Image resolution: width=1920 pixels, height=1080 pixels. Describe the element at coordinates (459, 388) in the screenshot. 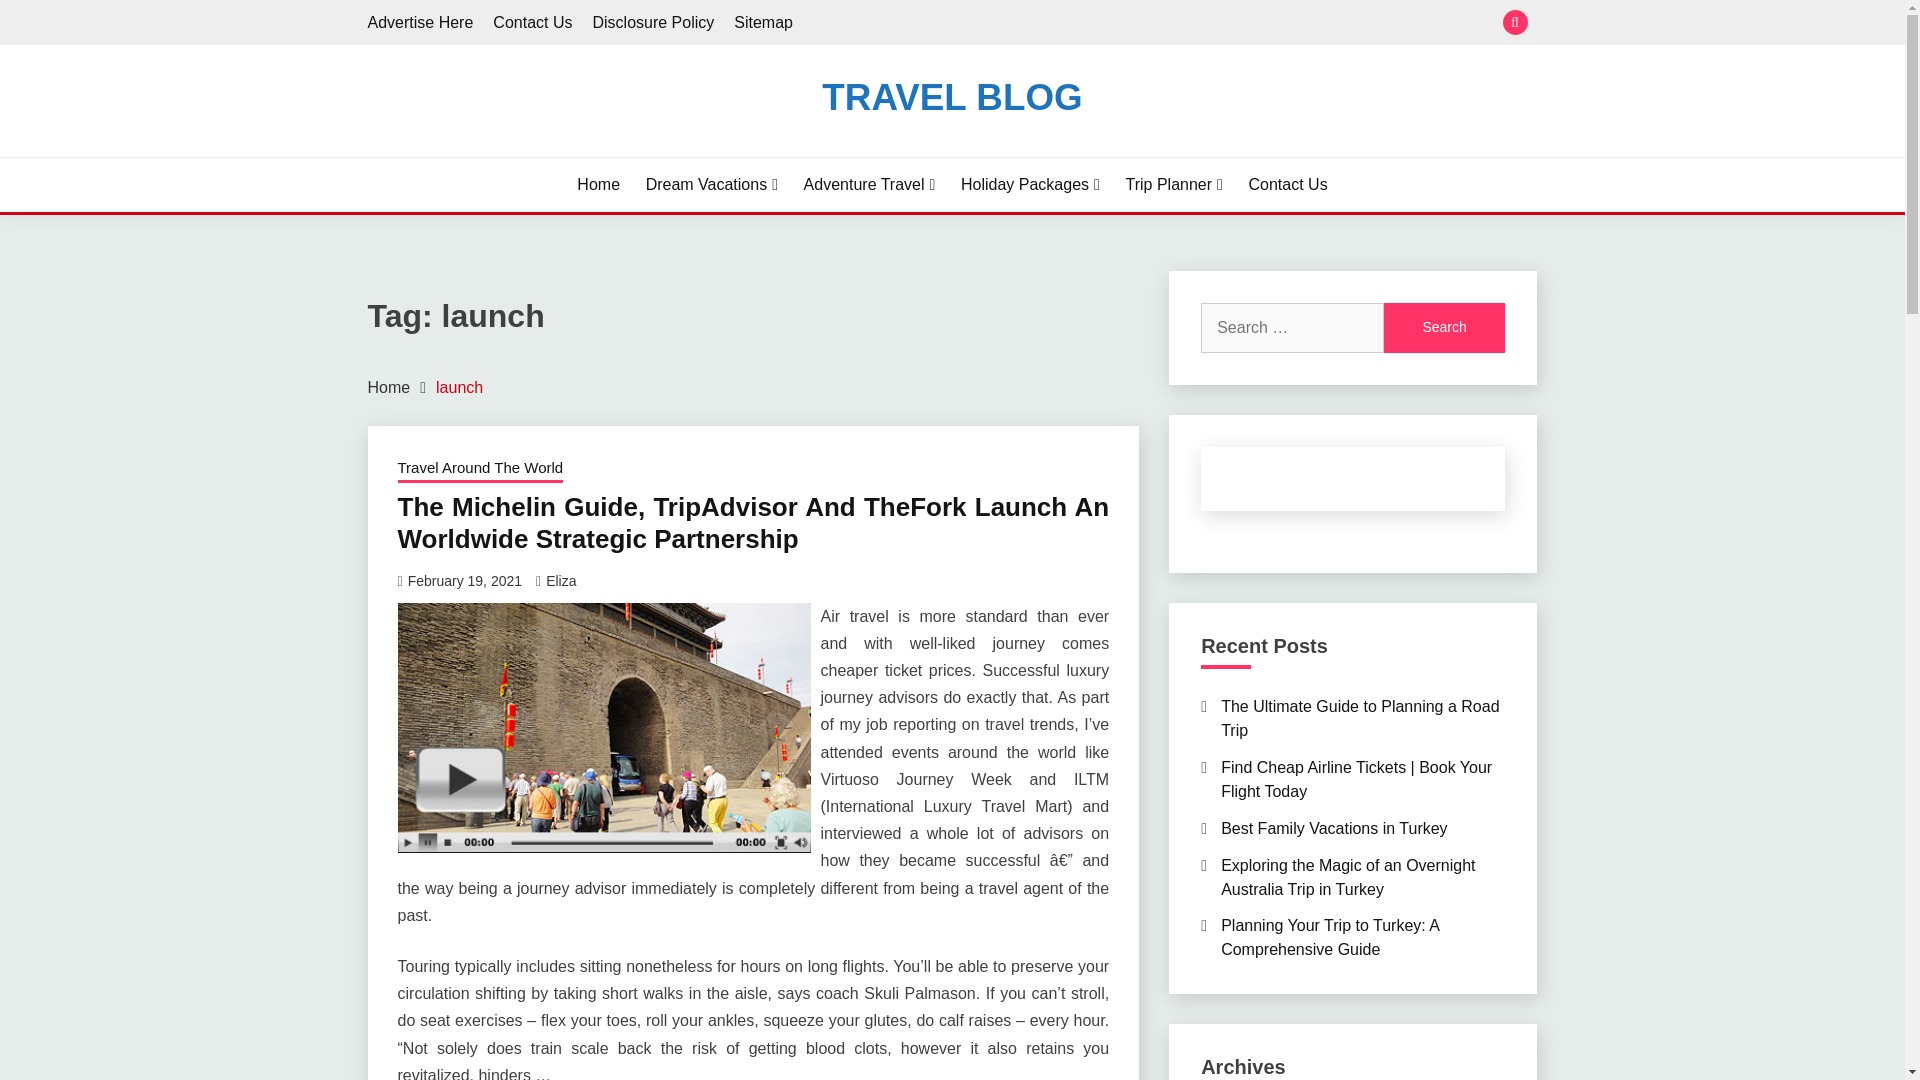

I see `launch` at that location.